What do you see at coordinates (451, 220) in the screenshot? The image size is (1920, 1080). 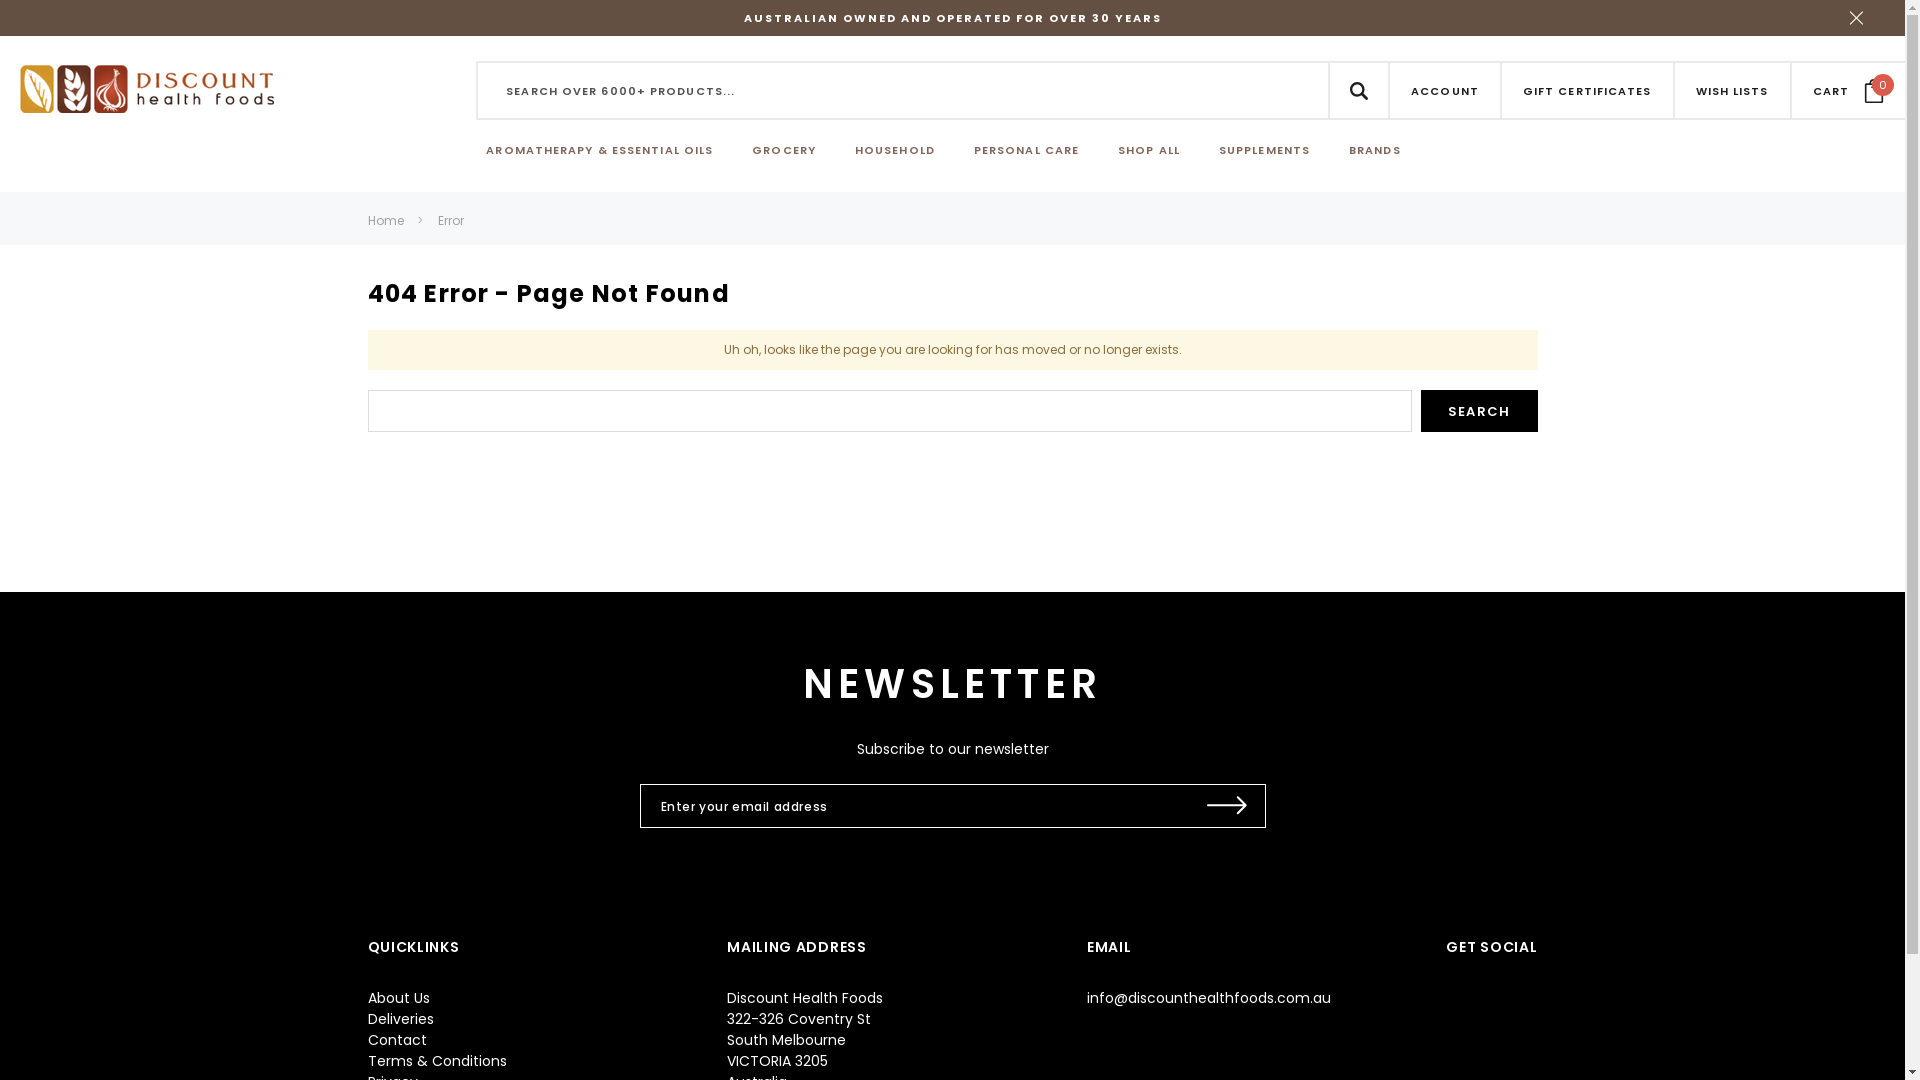 I see `Error` at bounding box center [451, 220].